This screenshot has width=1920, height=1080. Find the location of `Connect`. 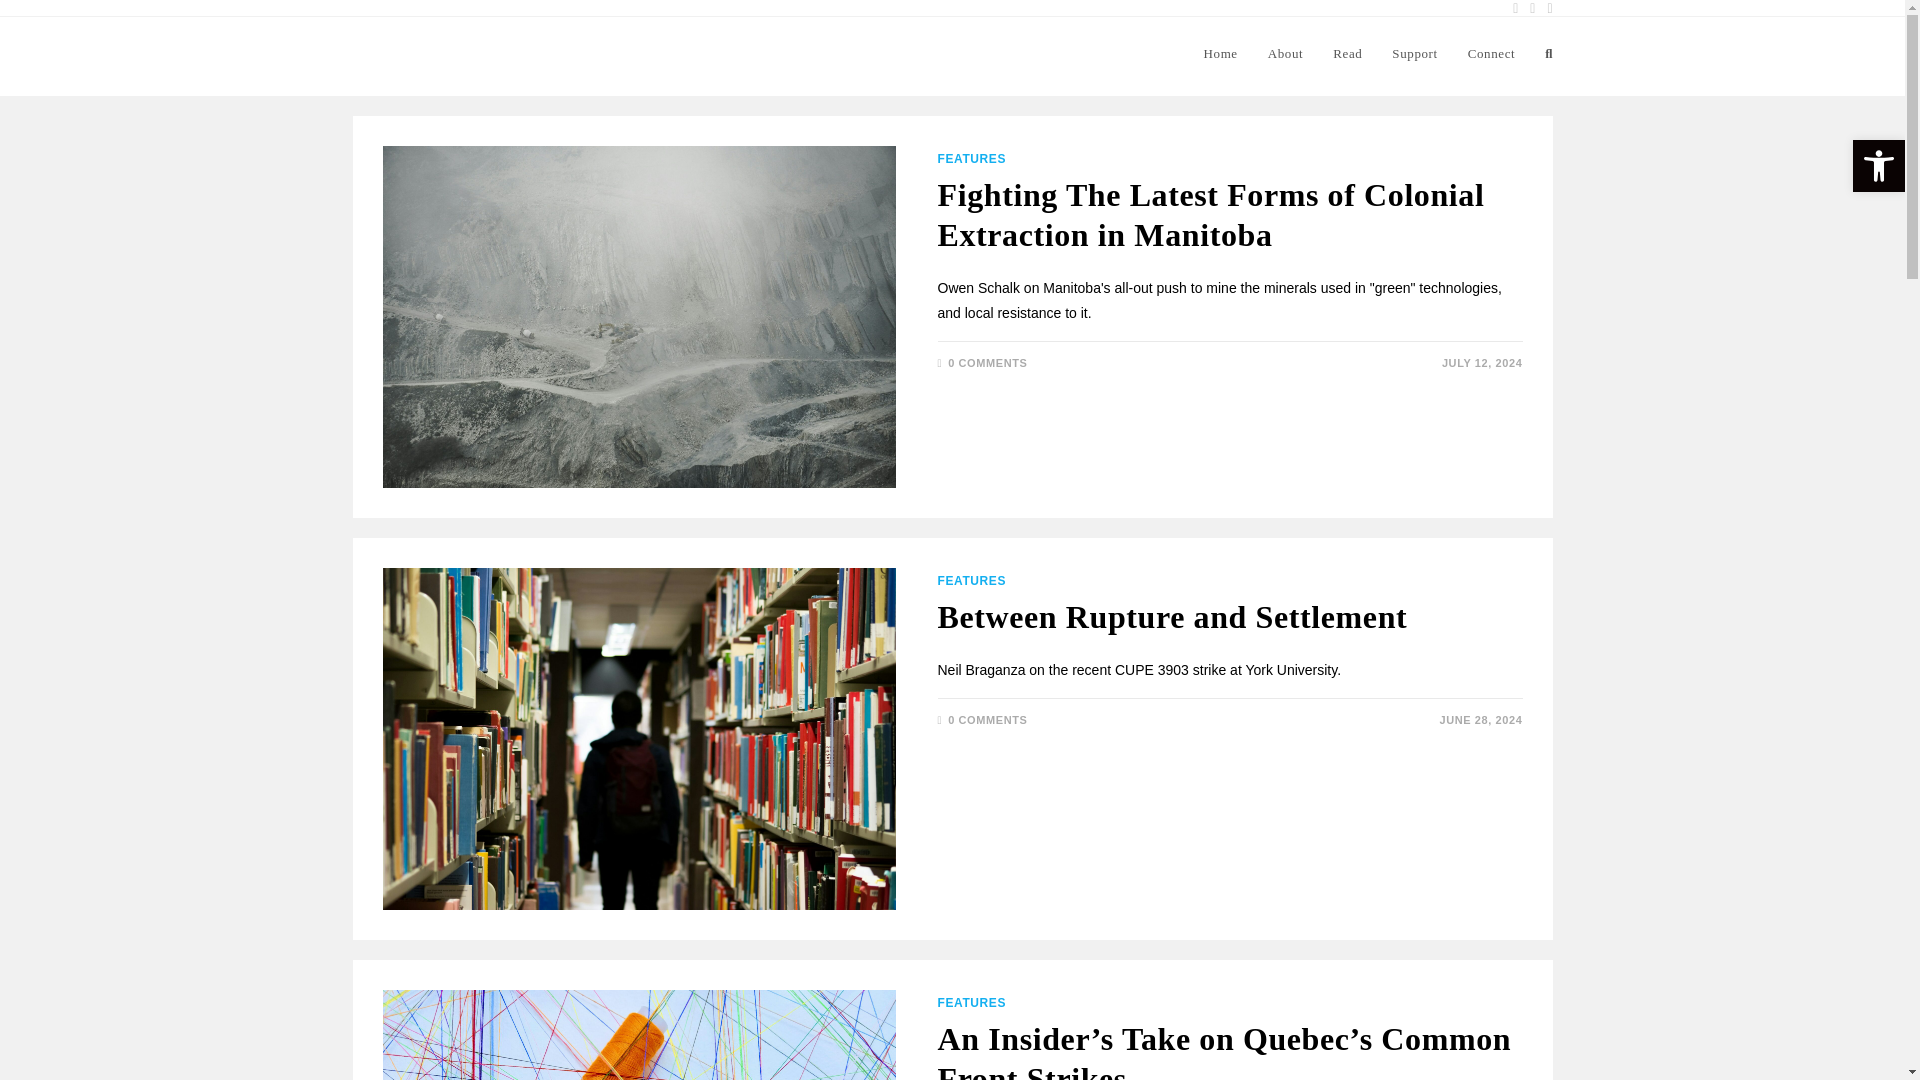

Connect is located at coordinates (1492, 54).